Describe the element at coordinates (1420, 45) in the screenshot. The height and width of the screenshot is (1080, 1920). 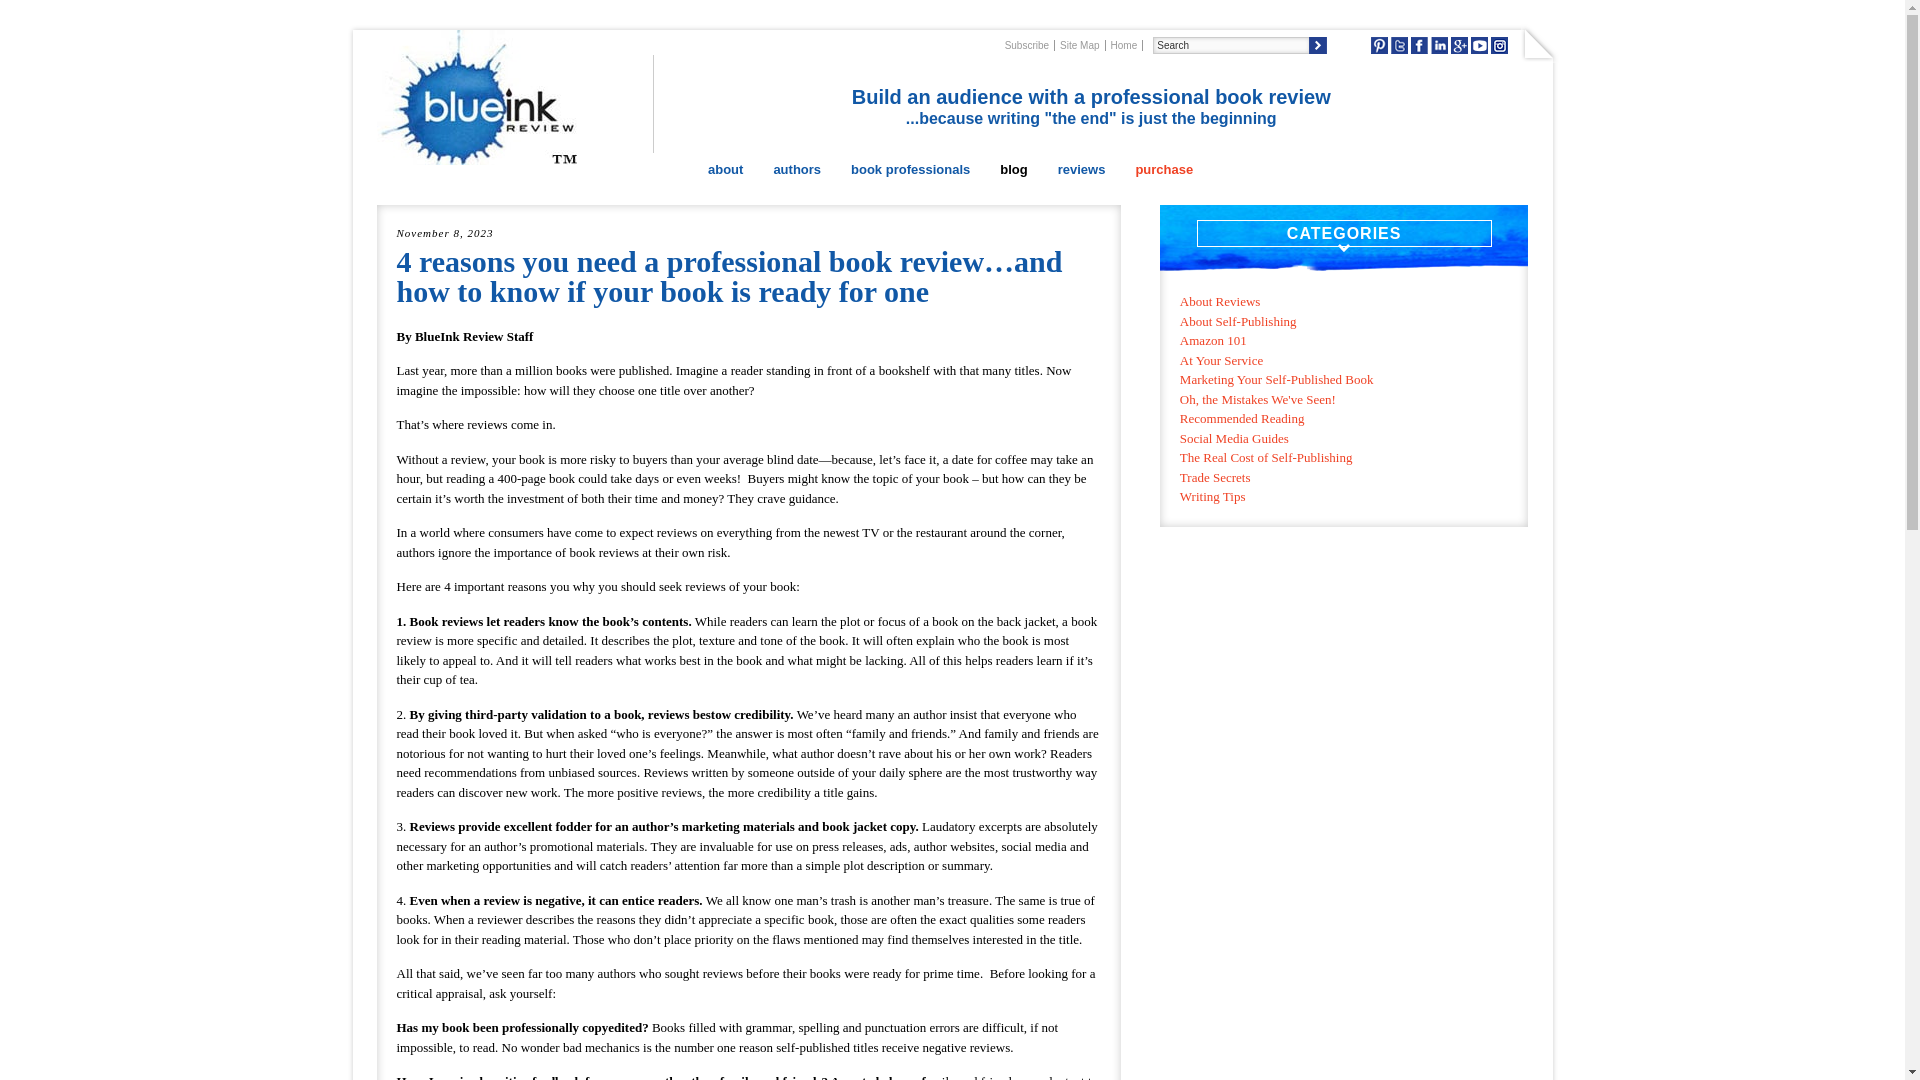
I see `Facebook` at that location.